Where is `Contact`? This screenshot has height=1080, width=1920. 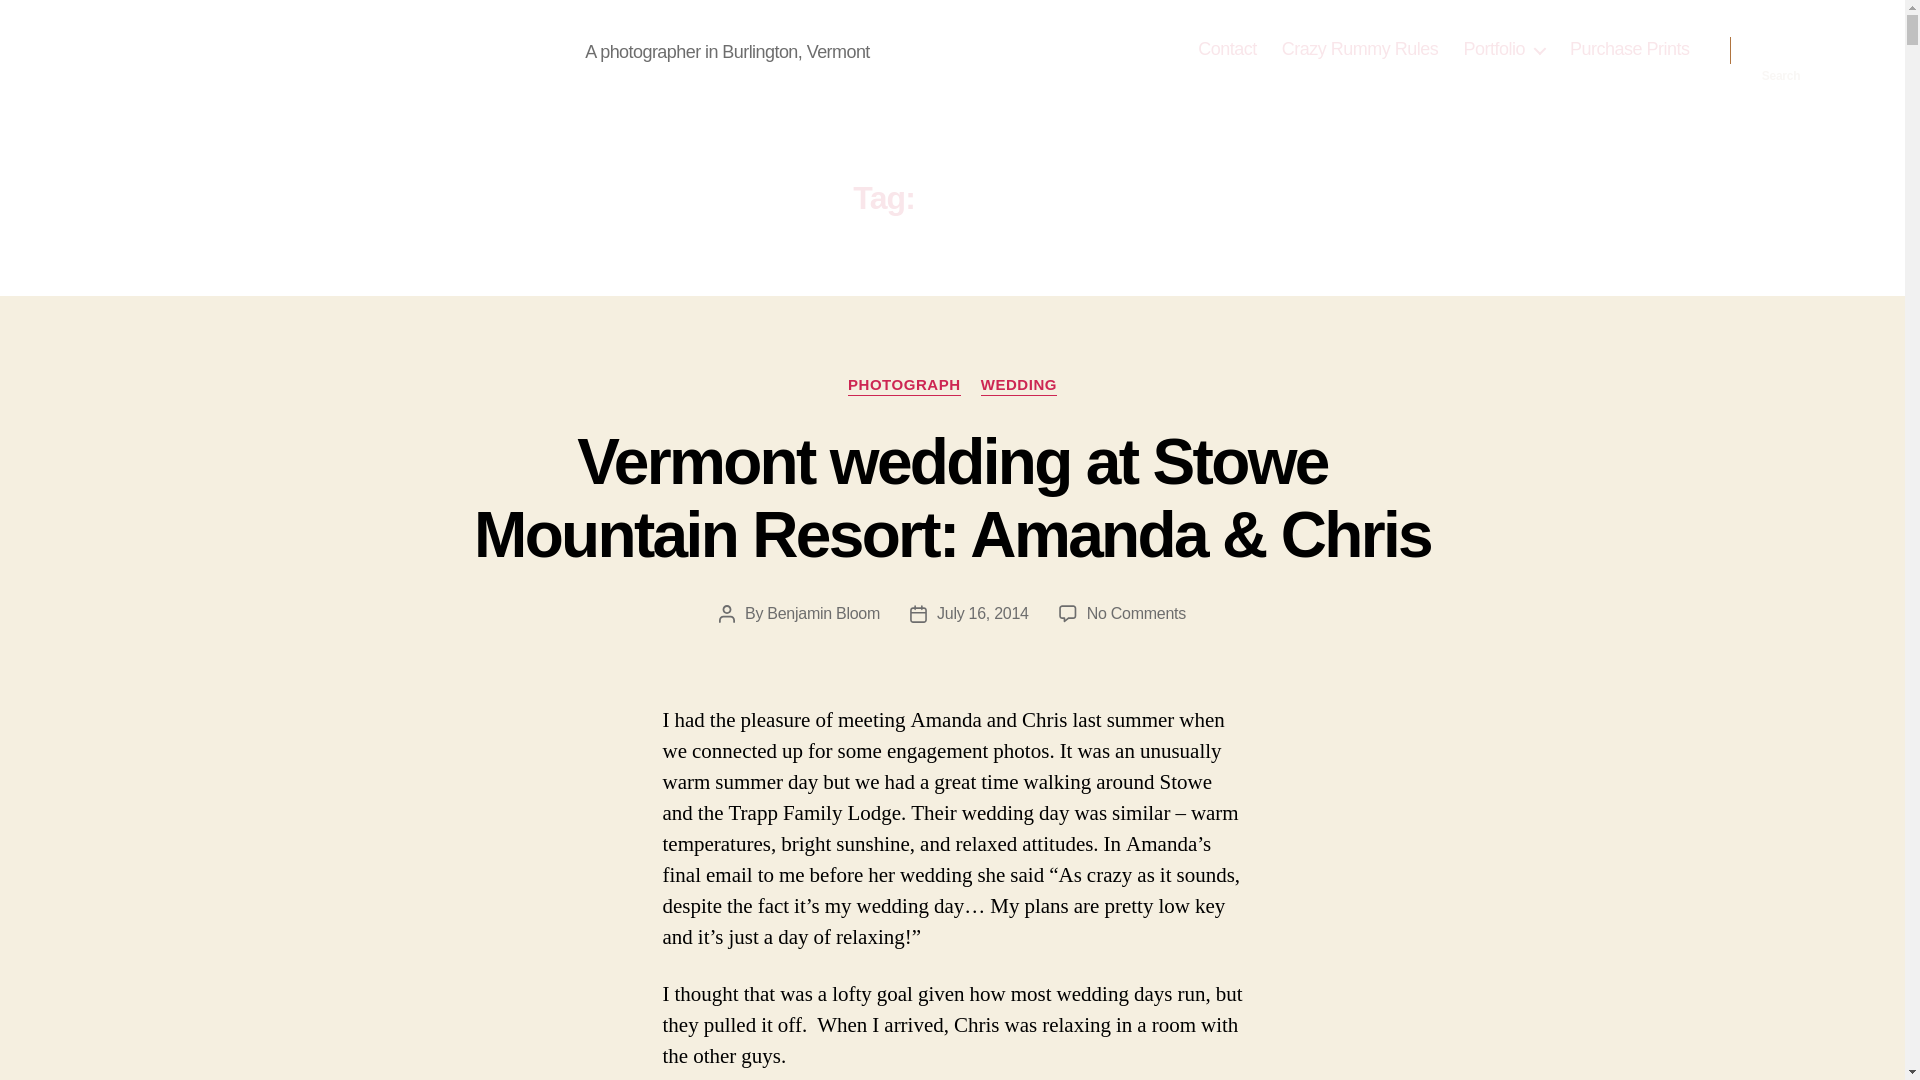
Contact is located at coordinates (1228, 49).